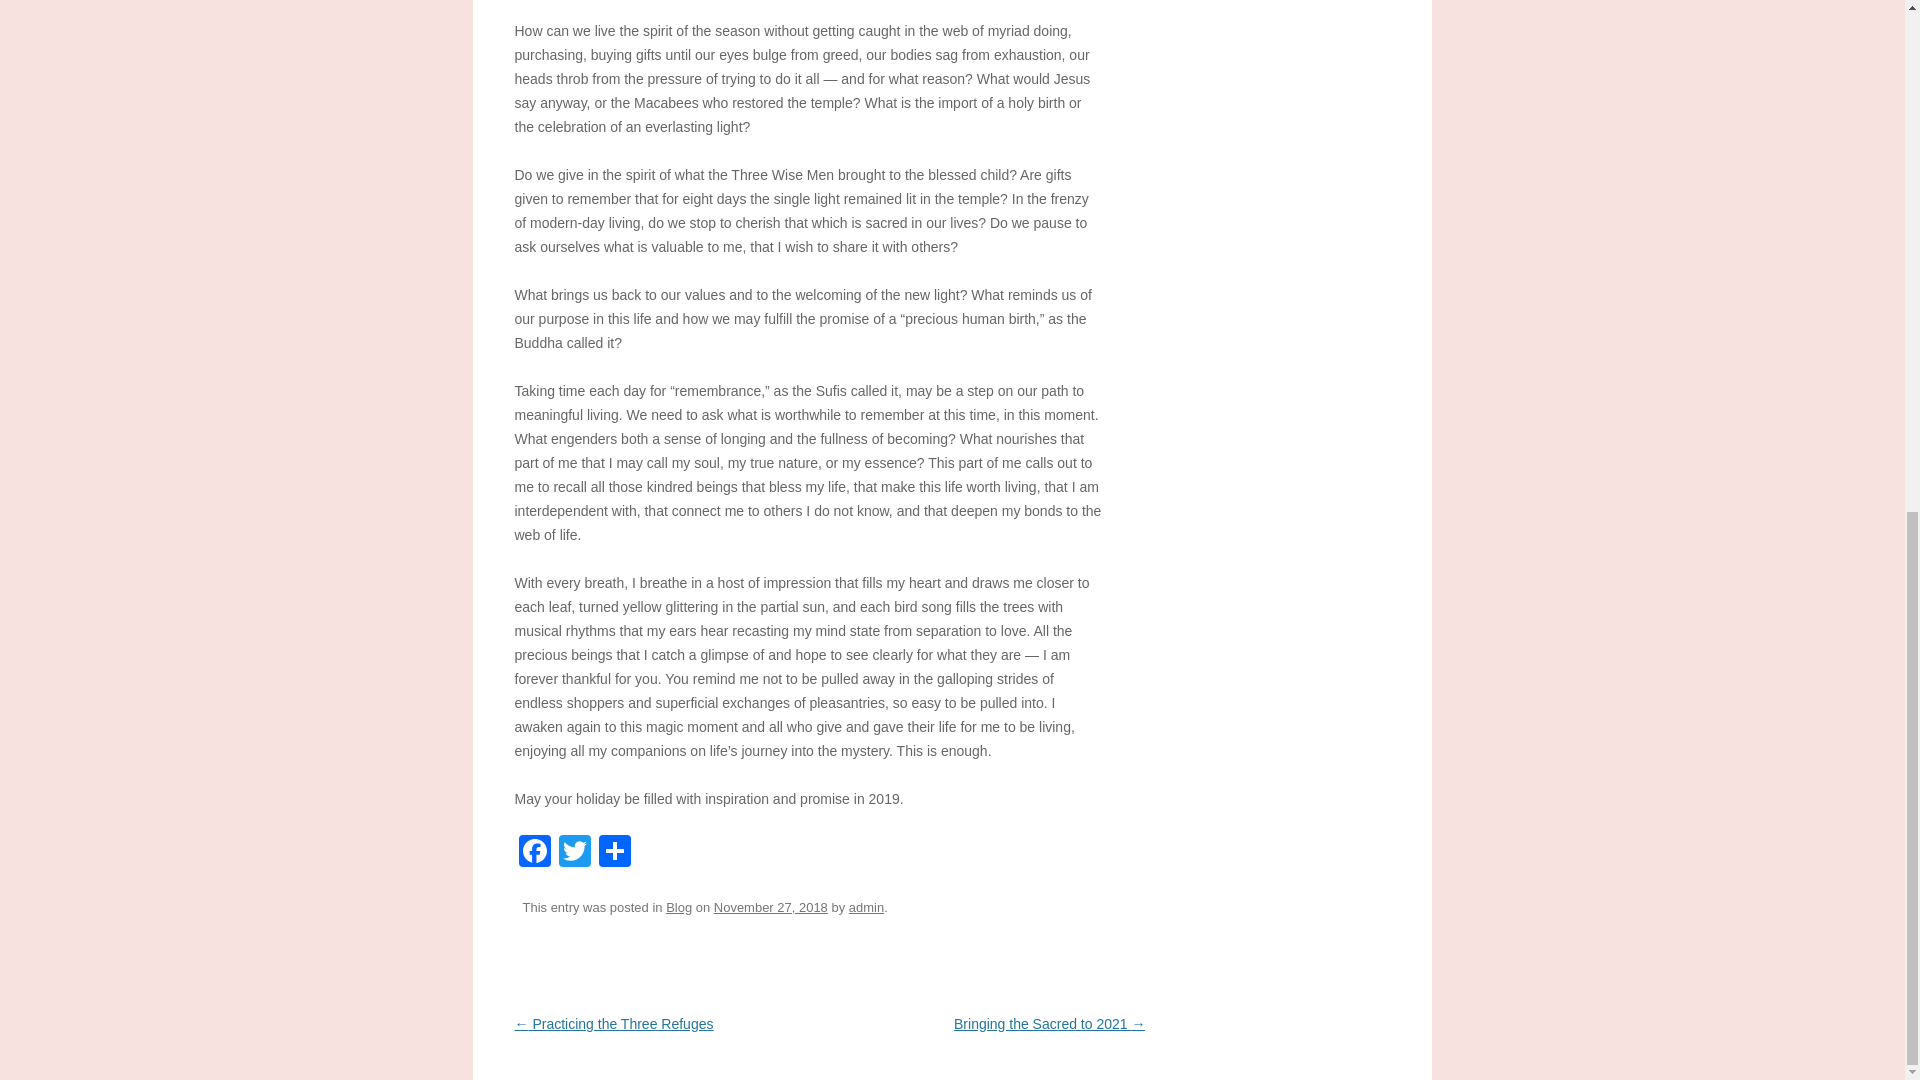 This screenshot has width=1920, height=1080. Describe the element at coordinates (866, 906) in the screenshot. I see `admin` at that location.